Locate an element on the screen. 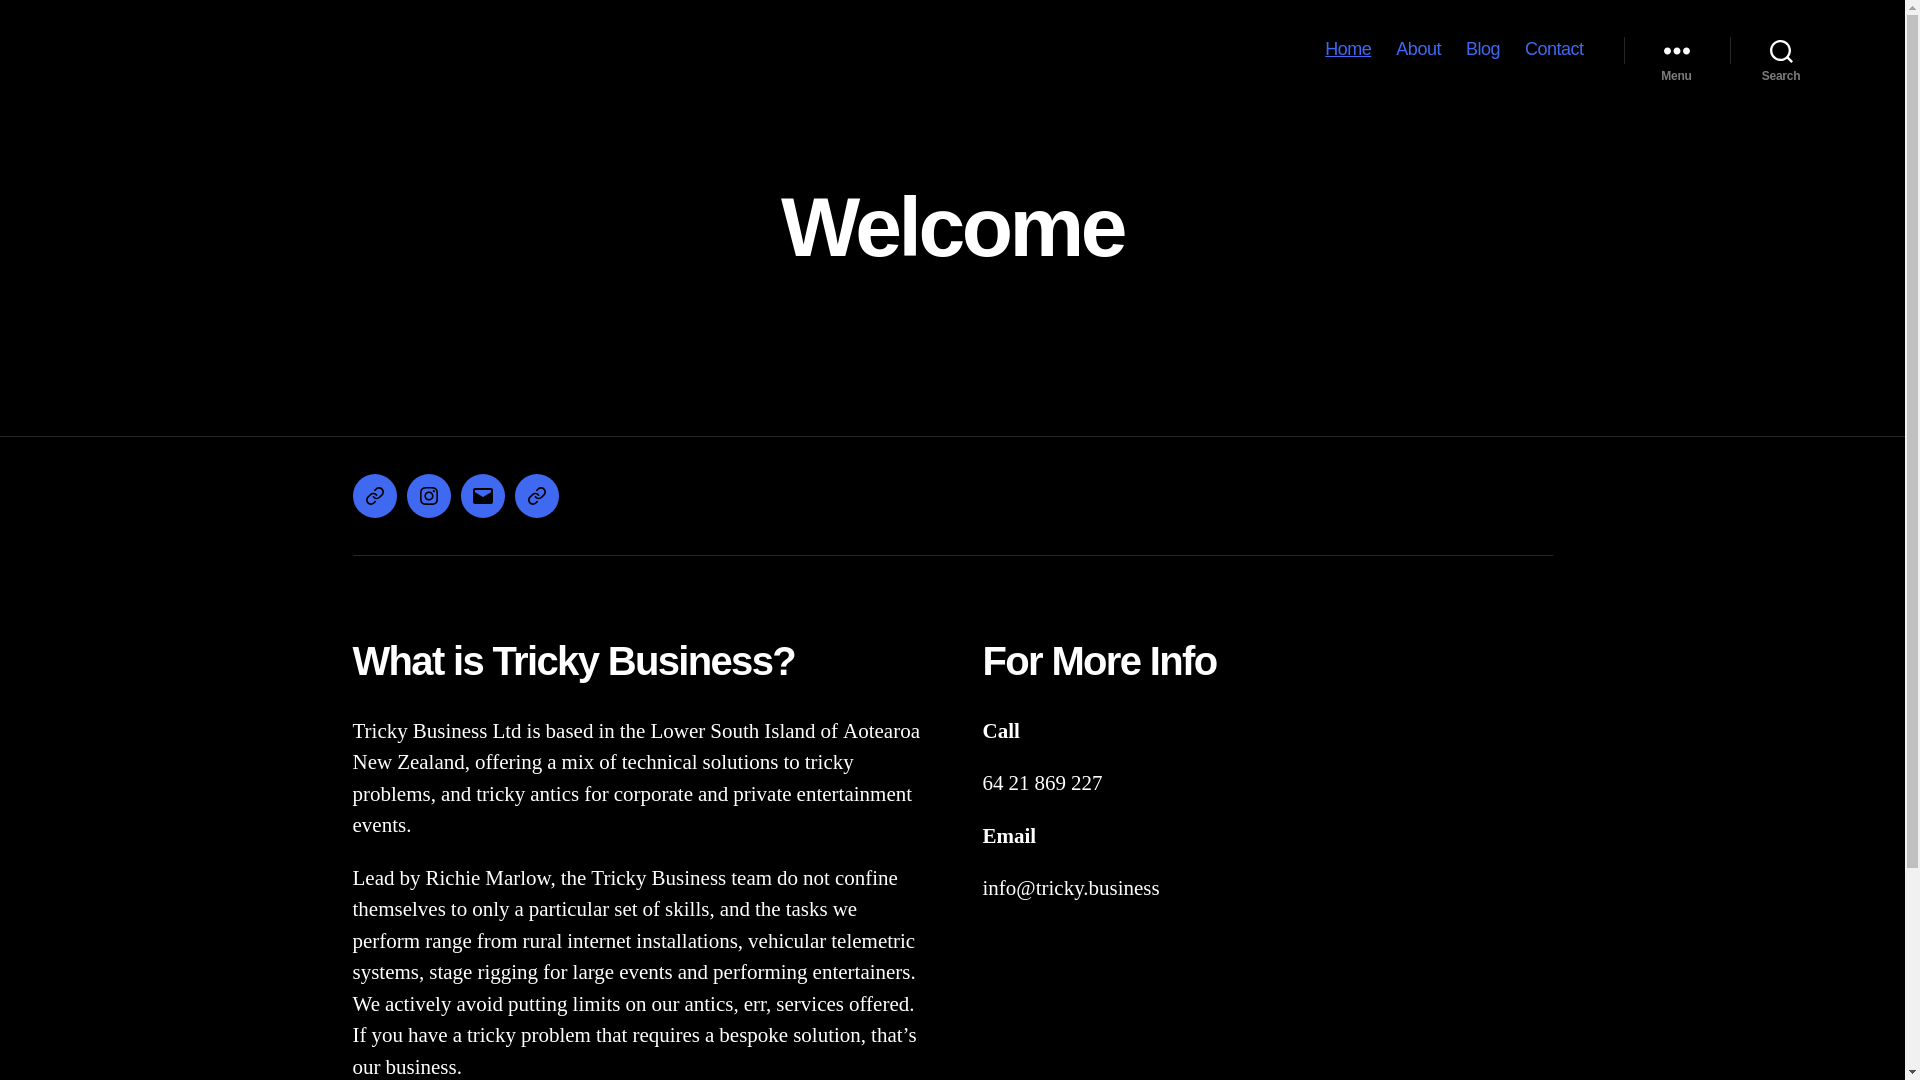  Blog is located at coordinates (1483, 50).